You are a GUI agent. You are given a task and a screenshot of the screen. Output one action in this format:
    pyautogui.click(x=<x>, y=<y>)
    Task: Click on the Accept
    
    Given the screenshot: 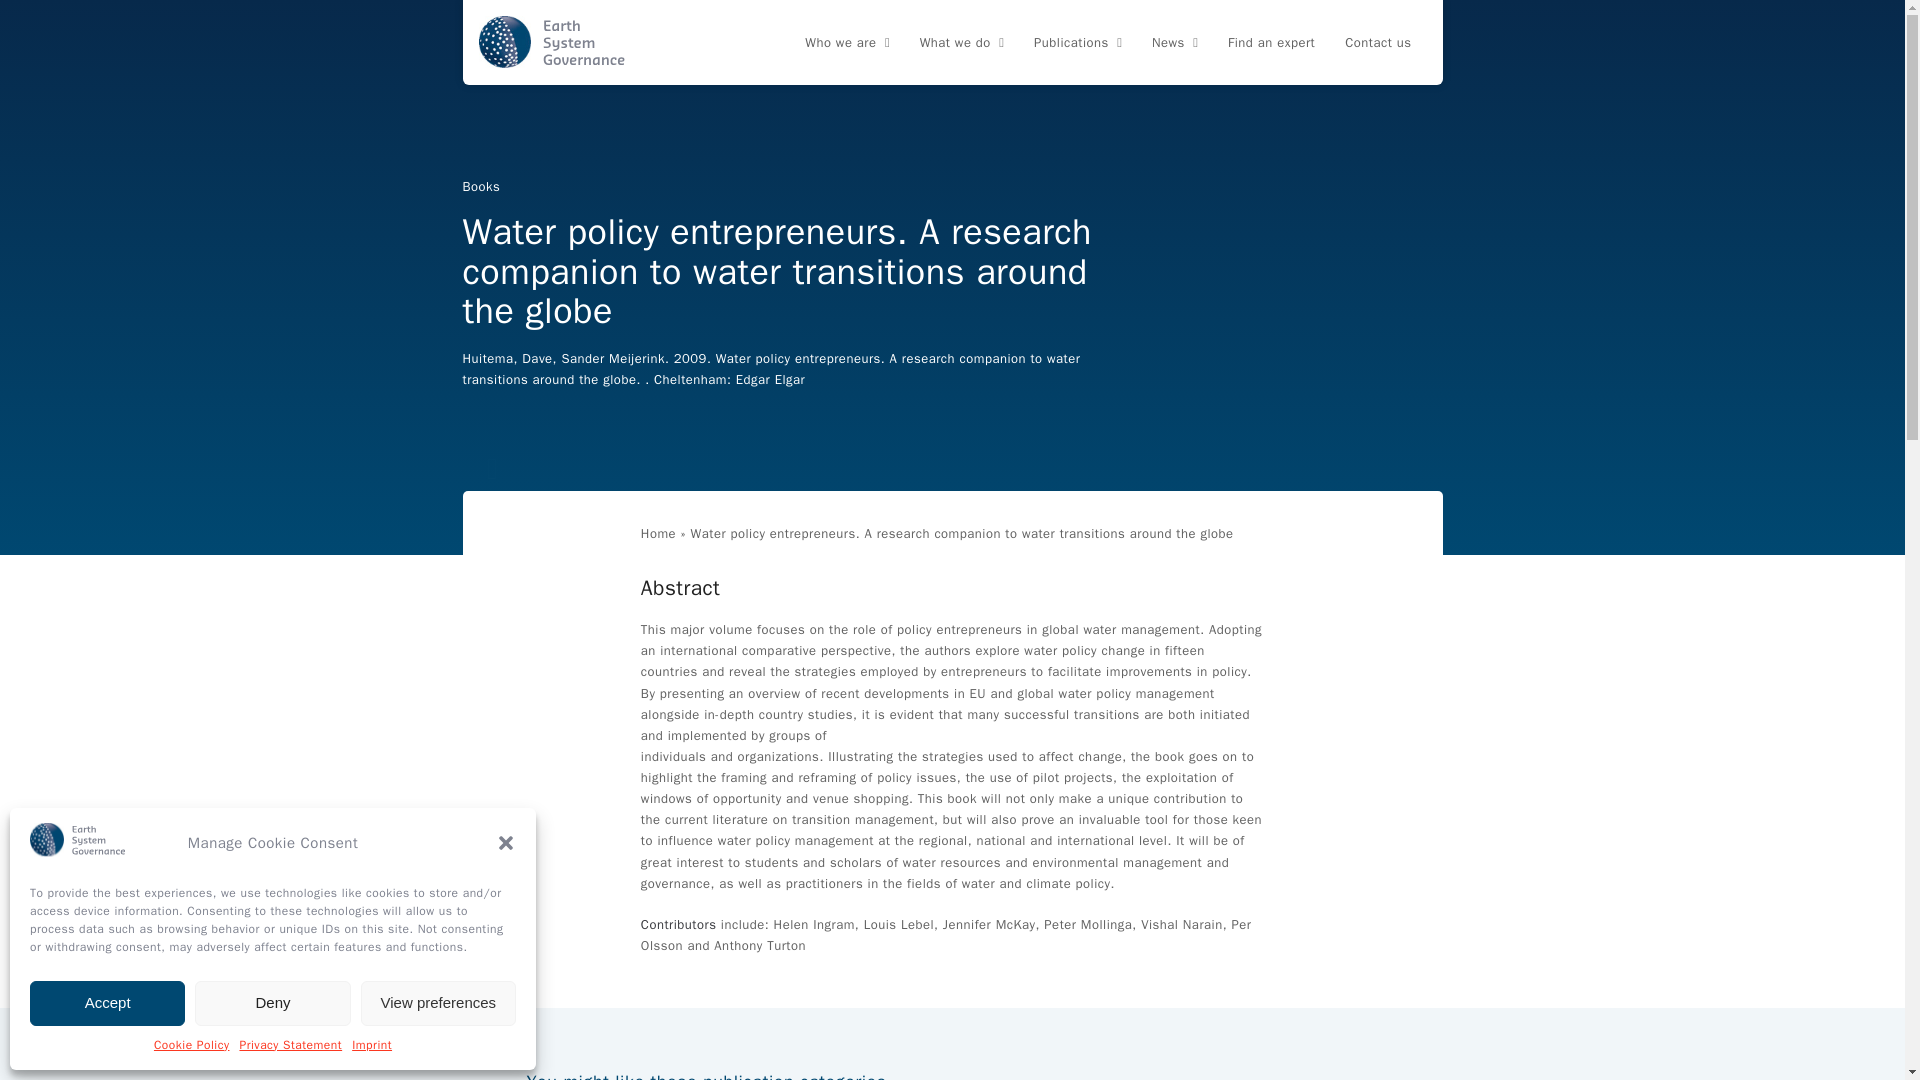 What is the action you would take?
    pyautogui.click(x=107, y=1002)
    